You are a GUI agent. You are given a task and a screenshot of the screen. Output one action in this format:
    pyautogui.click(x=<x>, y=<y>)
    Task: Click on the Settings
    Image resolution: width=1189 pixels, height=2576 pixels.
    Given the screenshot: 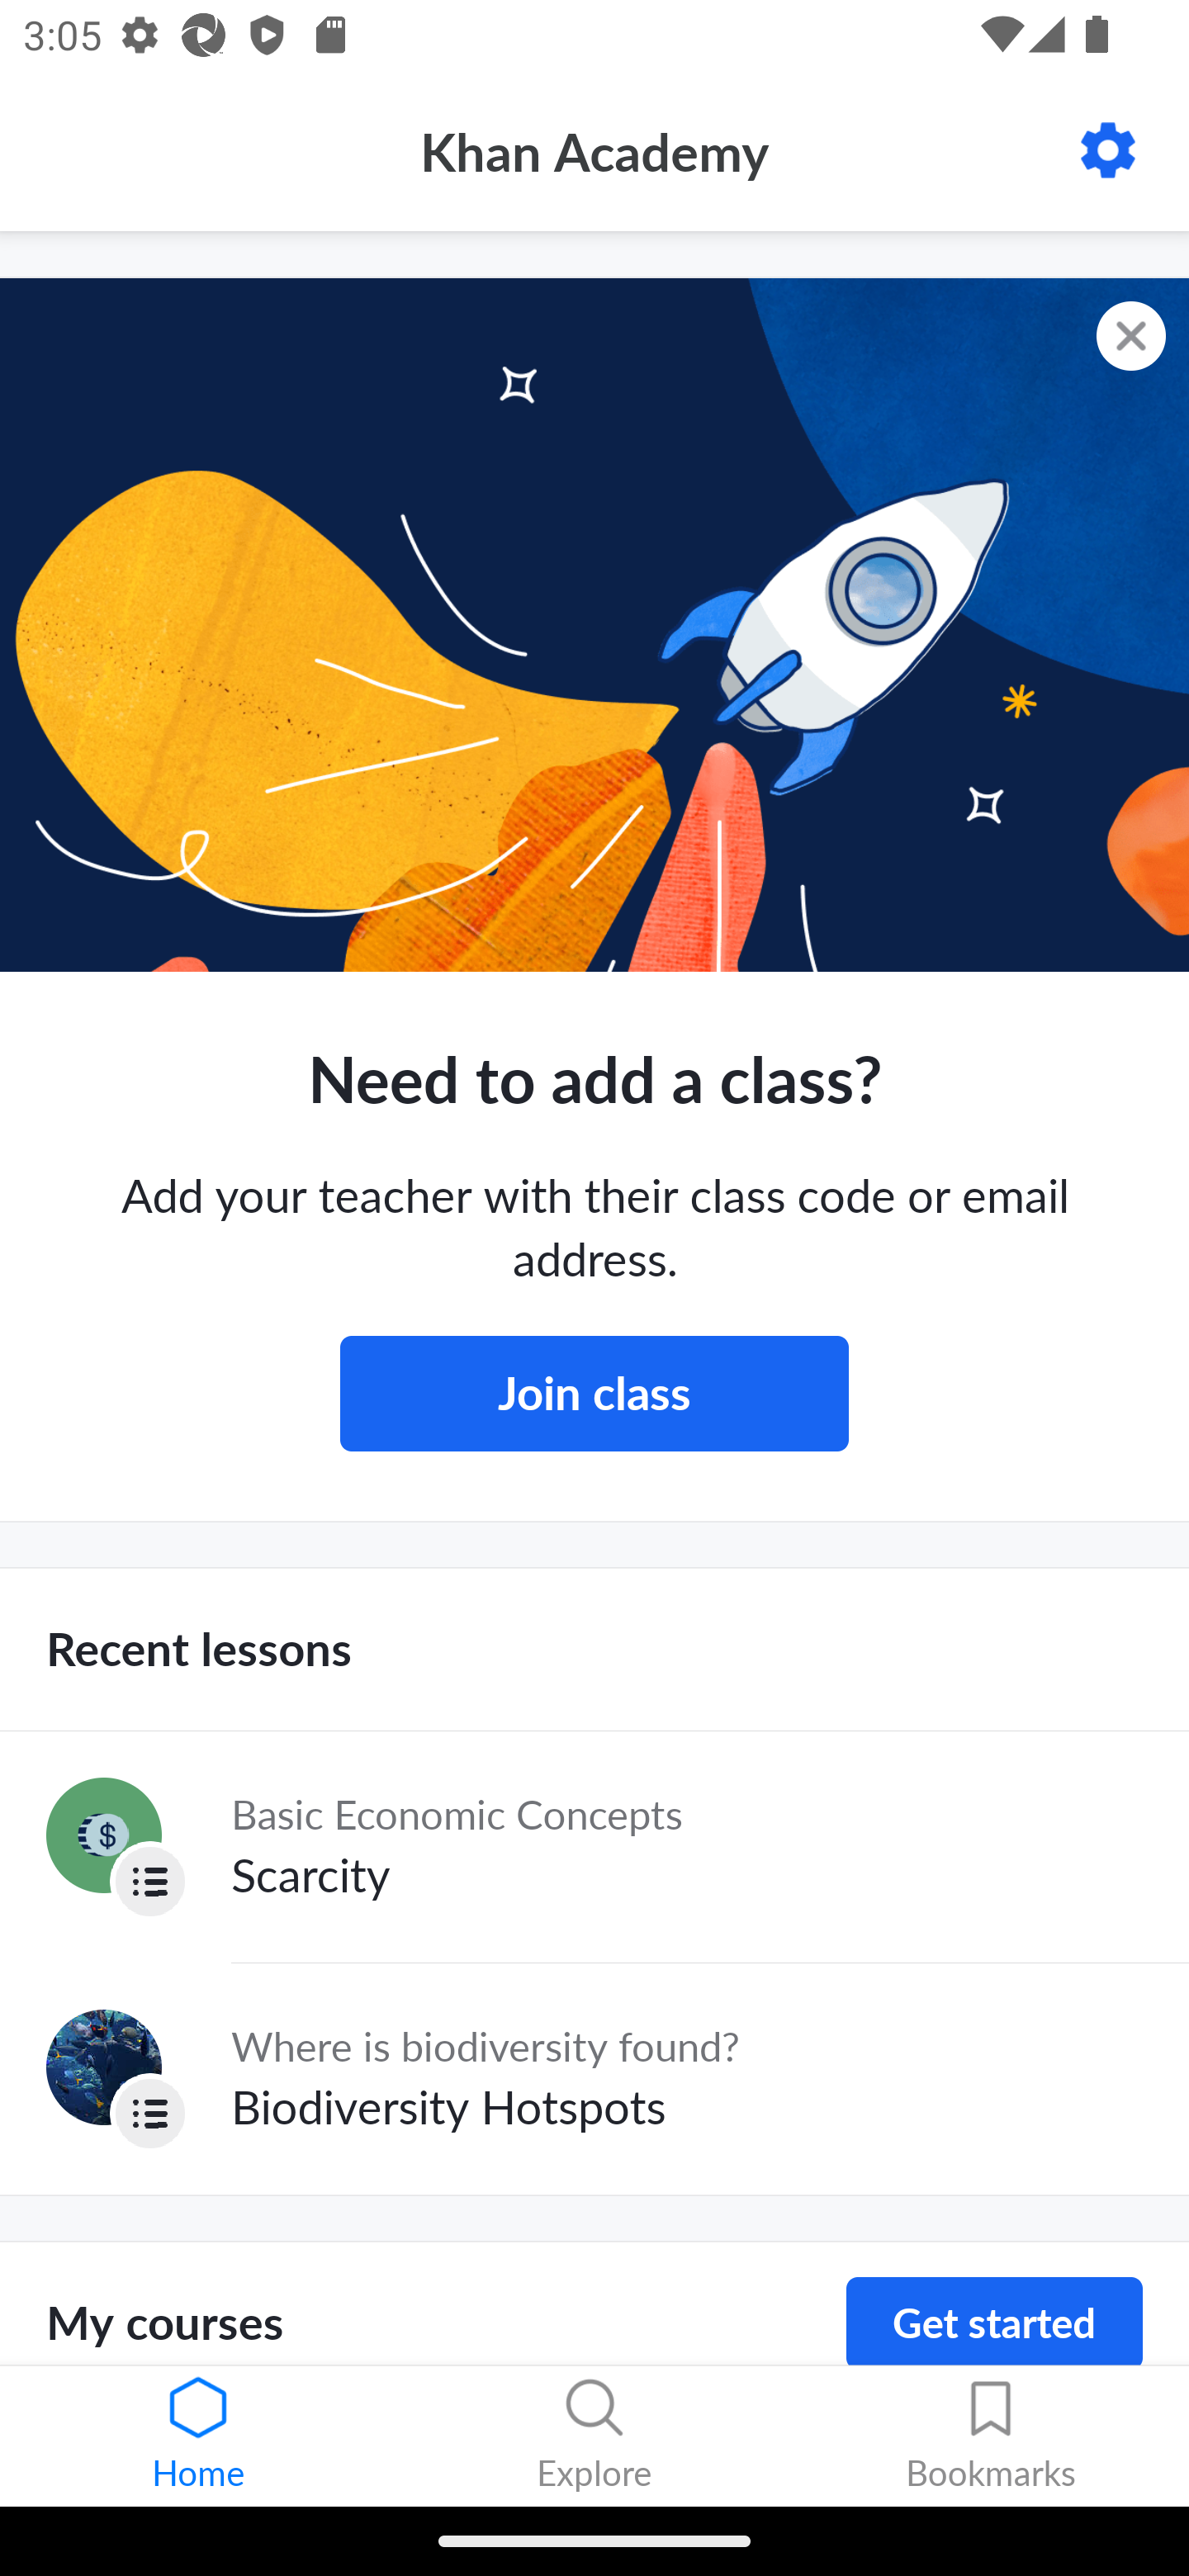 What is the action you would take?
    pyautogui.click(x=1108, y=150)
    